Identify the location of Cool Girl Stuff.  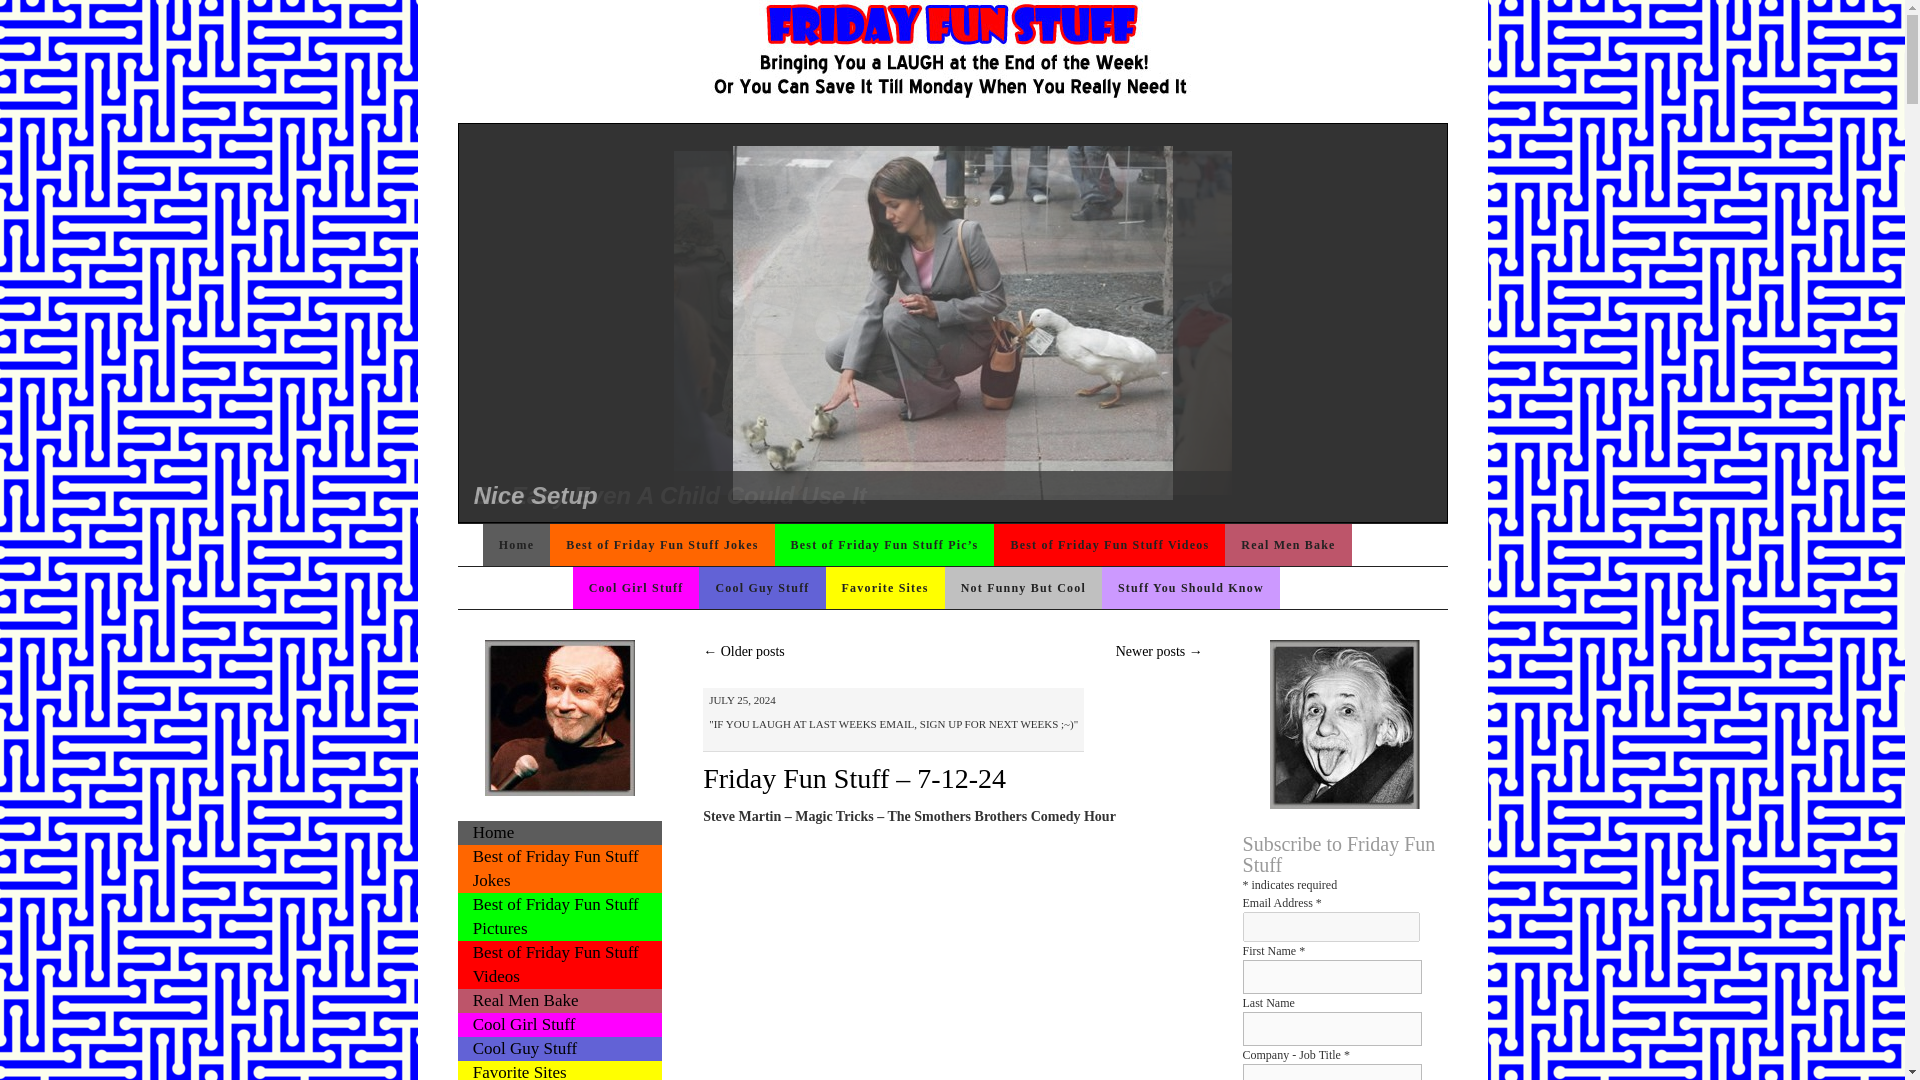
(636, 588).